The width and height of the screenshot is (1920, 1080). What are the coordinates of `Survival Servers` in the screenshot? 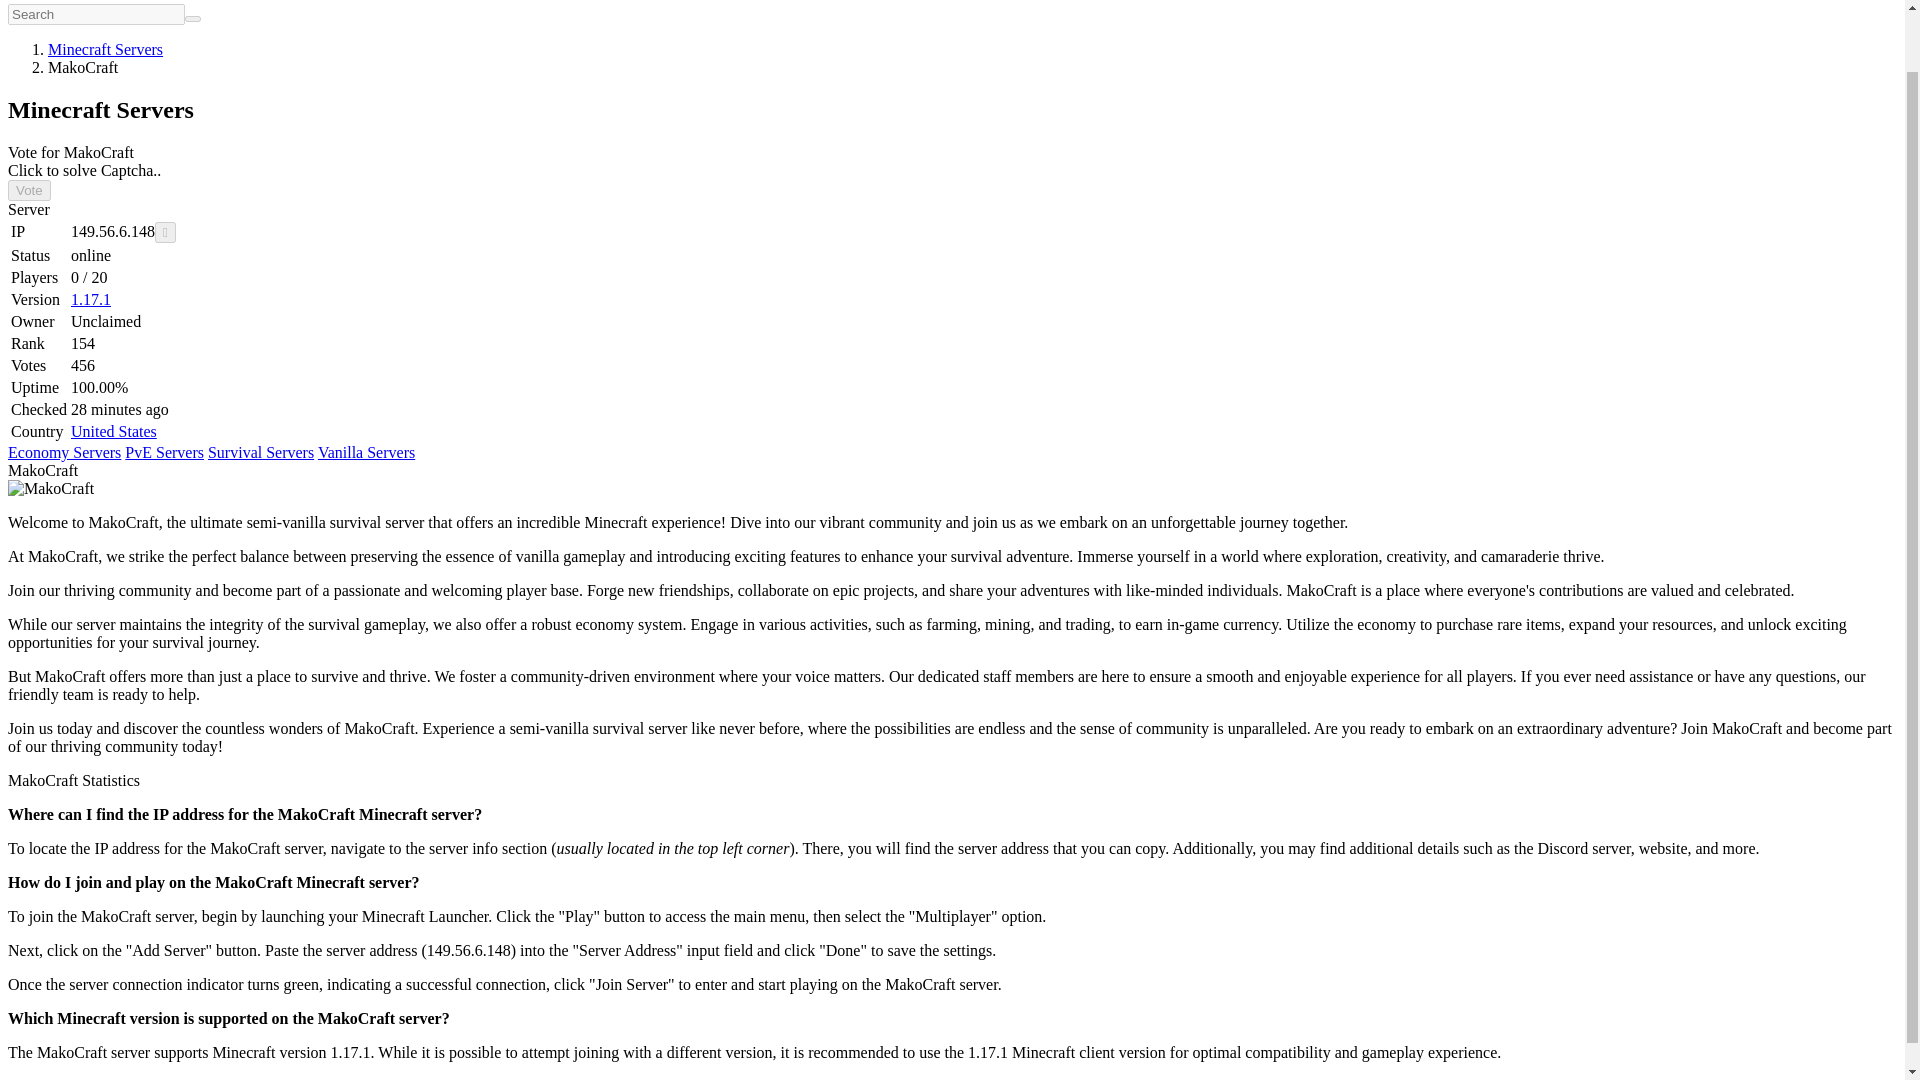 It's located at (260, 452).